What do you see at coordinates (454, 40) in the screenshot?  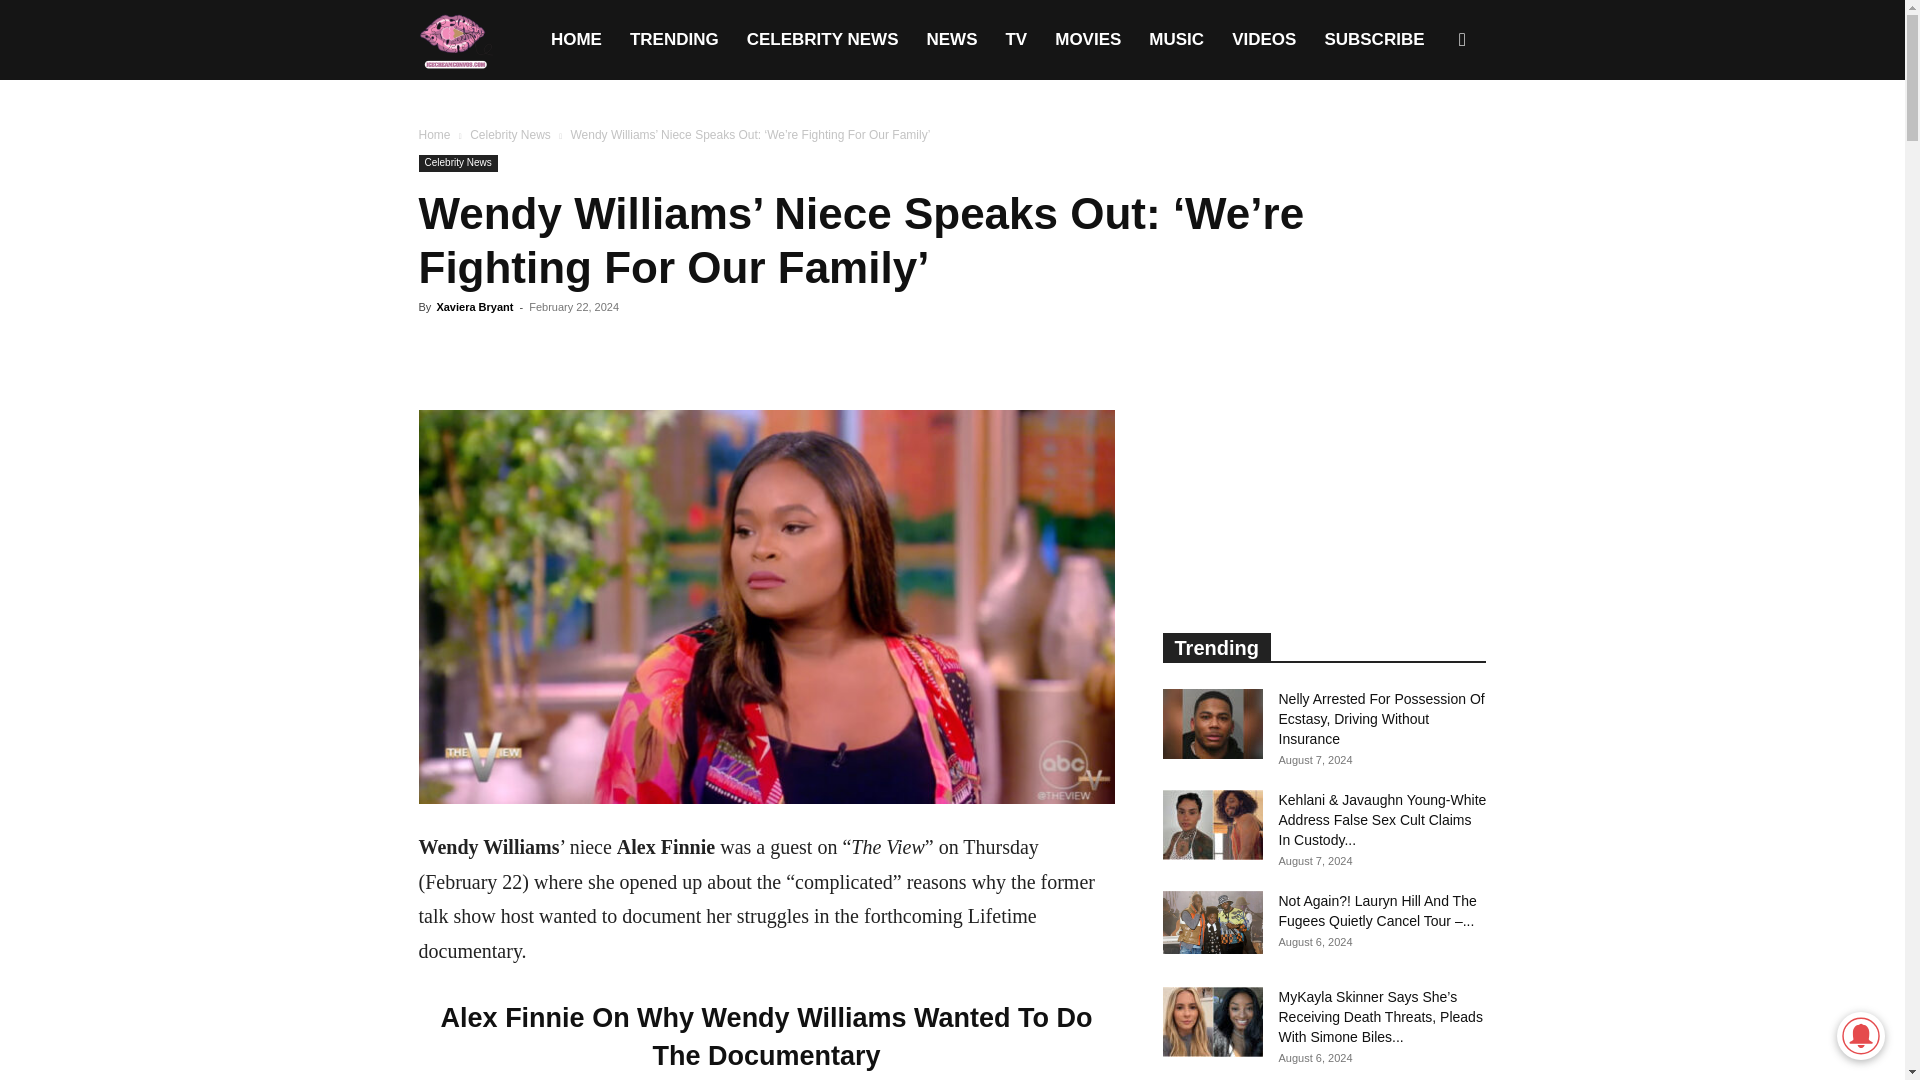 I see `Ice Cream Convos` at bounding box center [454, 40].